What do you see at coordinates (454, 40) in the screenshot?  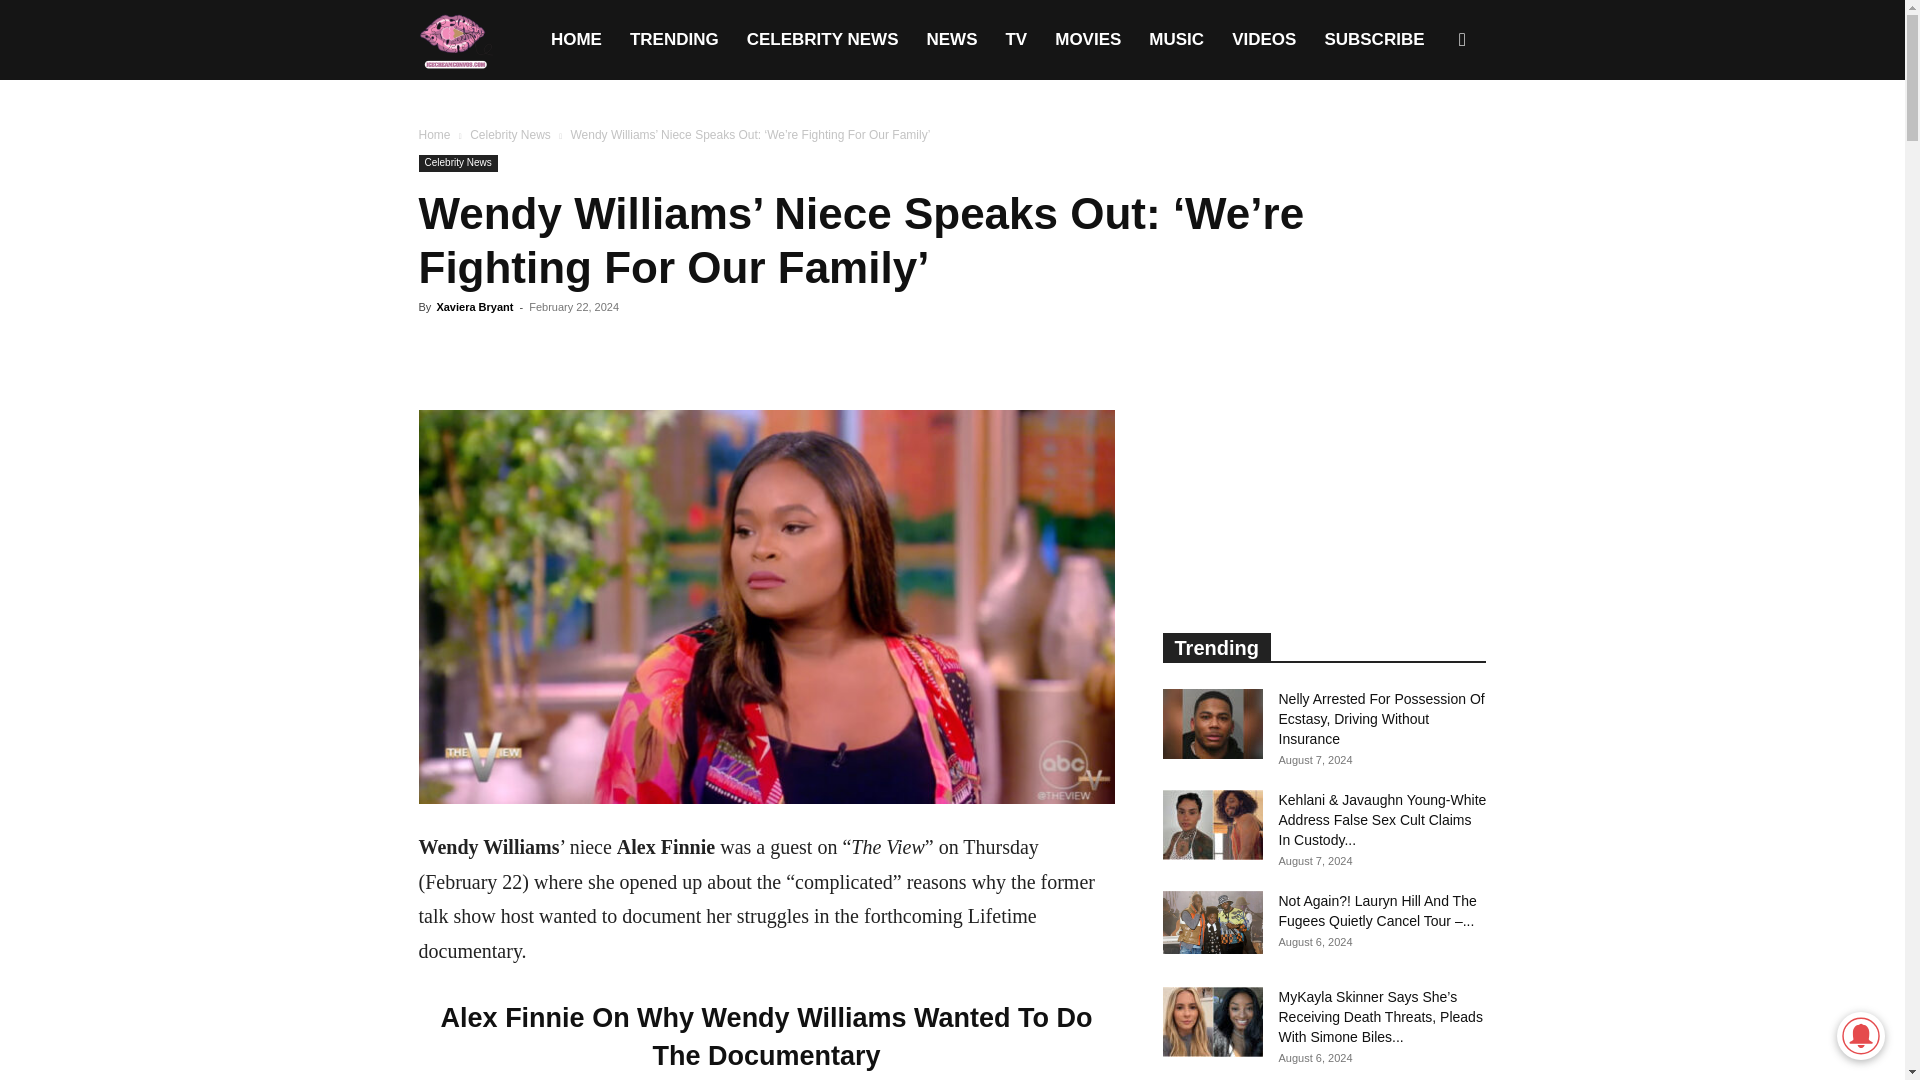 I see `Ice Cream Convos` at bounding box center [454, 40].